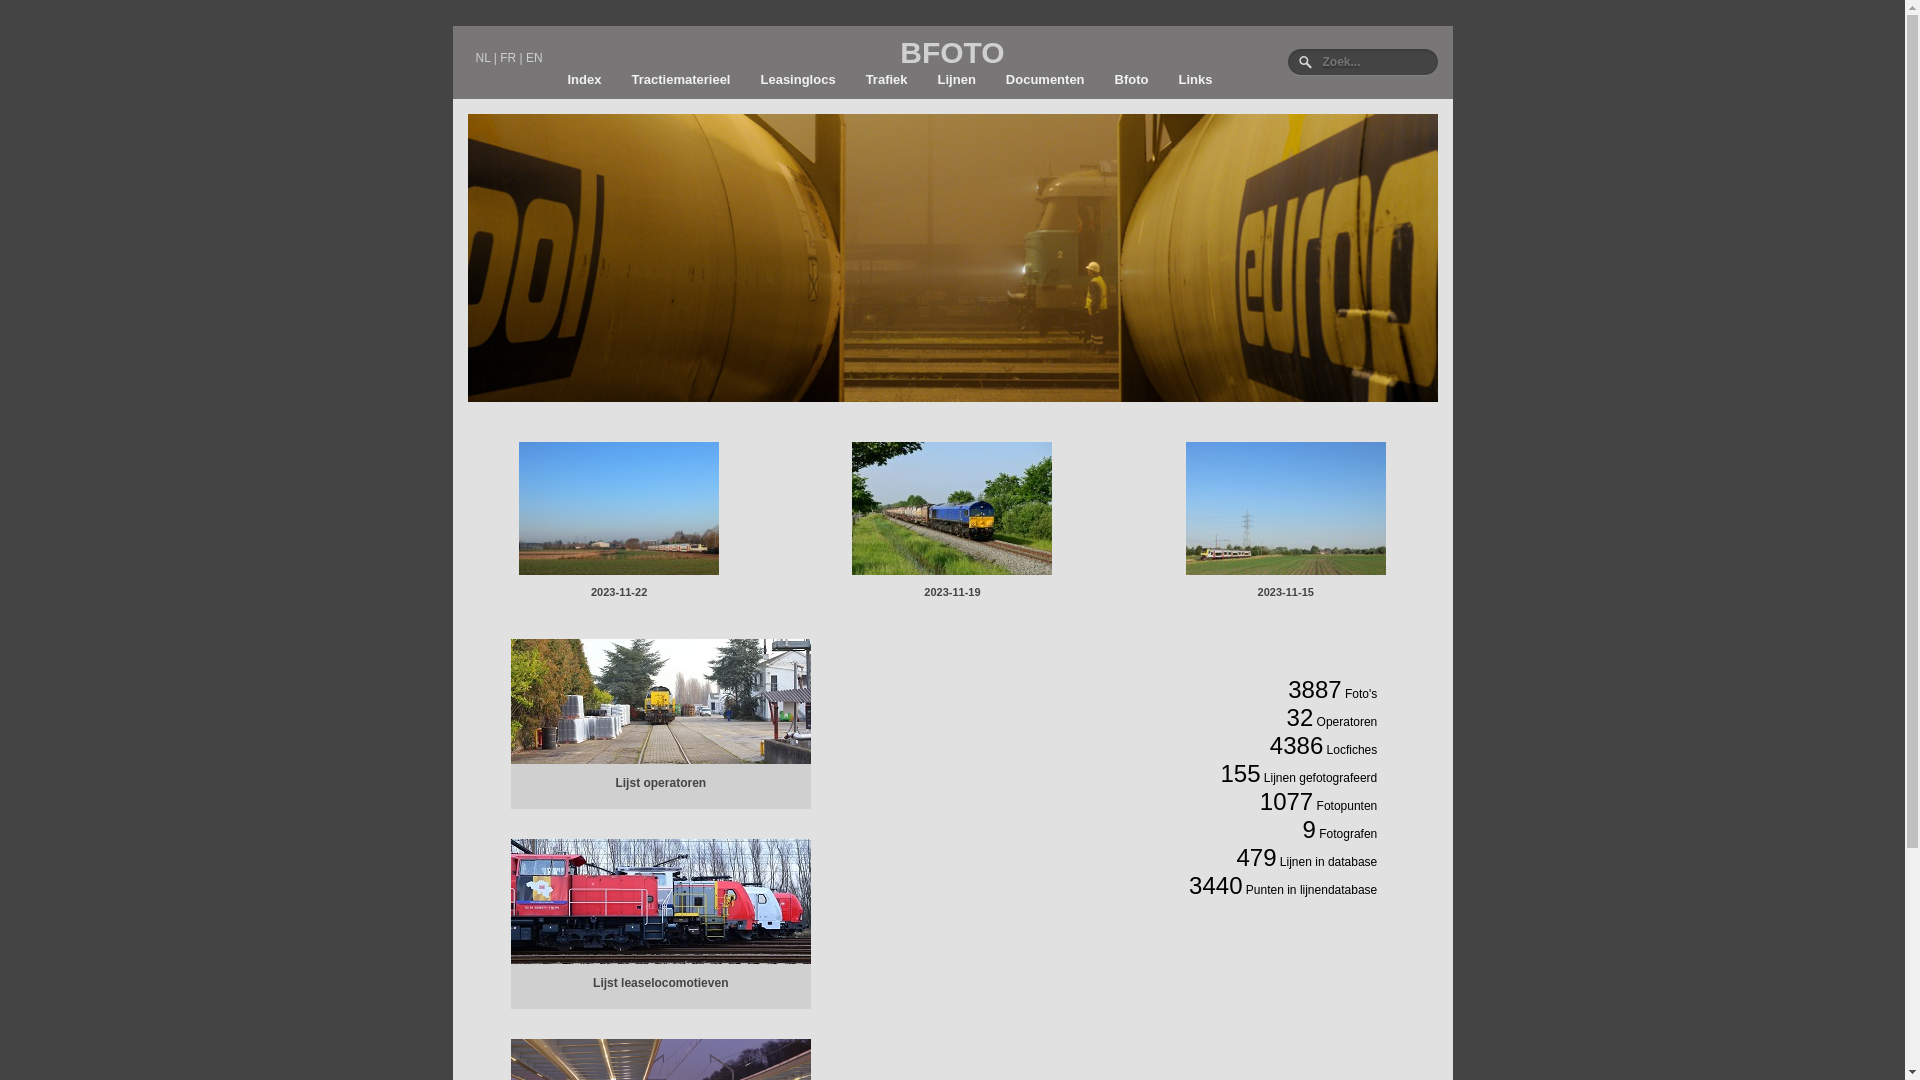  I want to click on NL, so click(484, 58).